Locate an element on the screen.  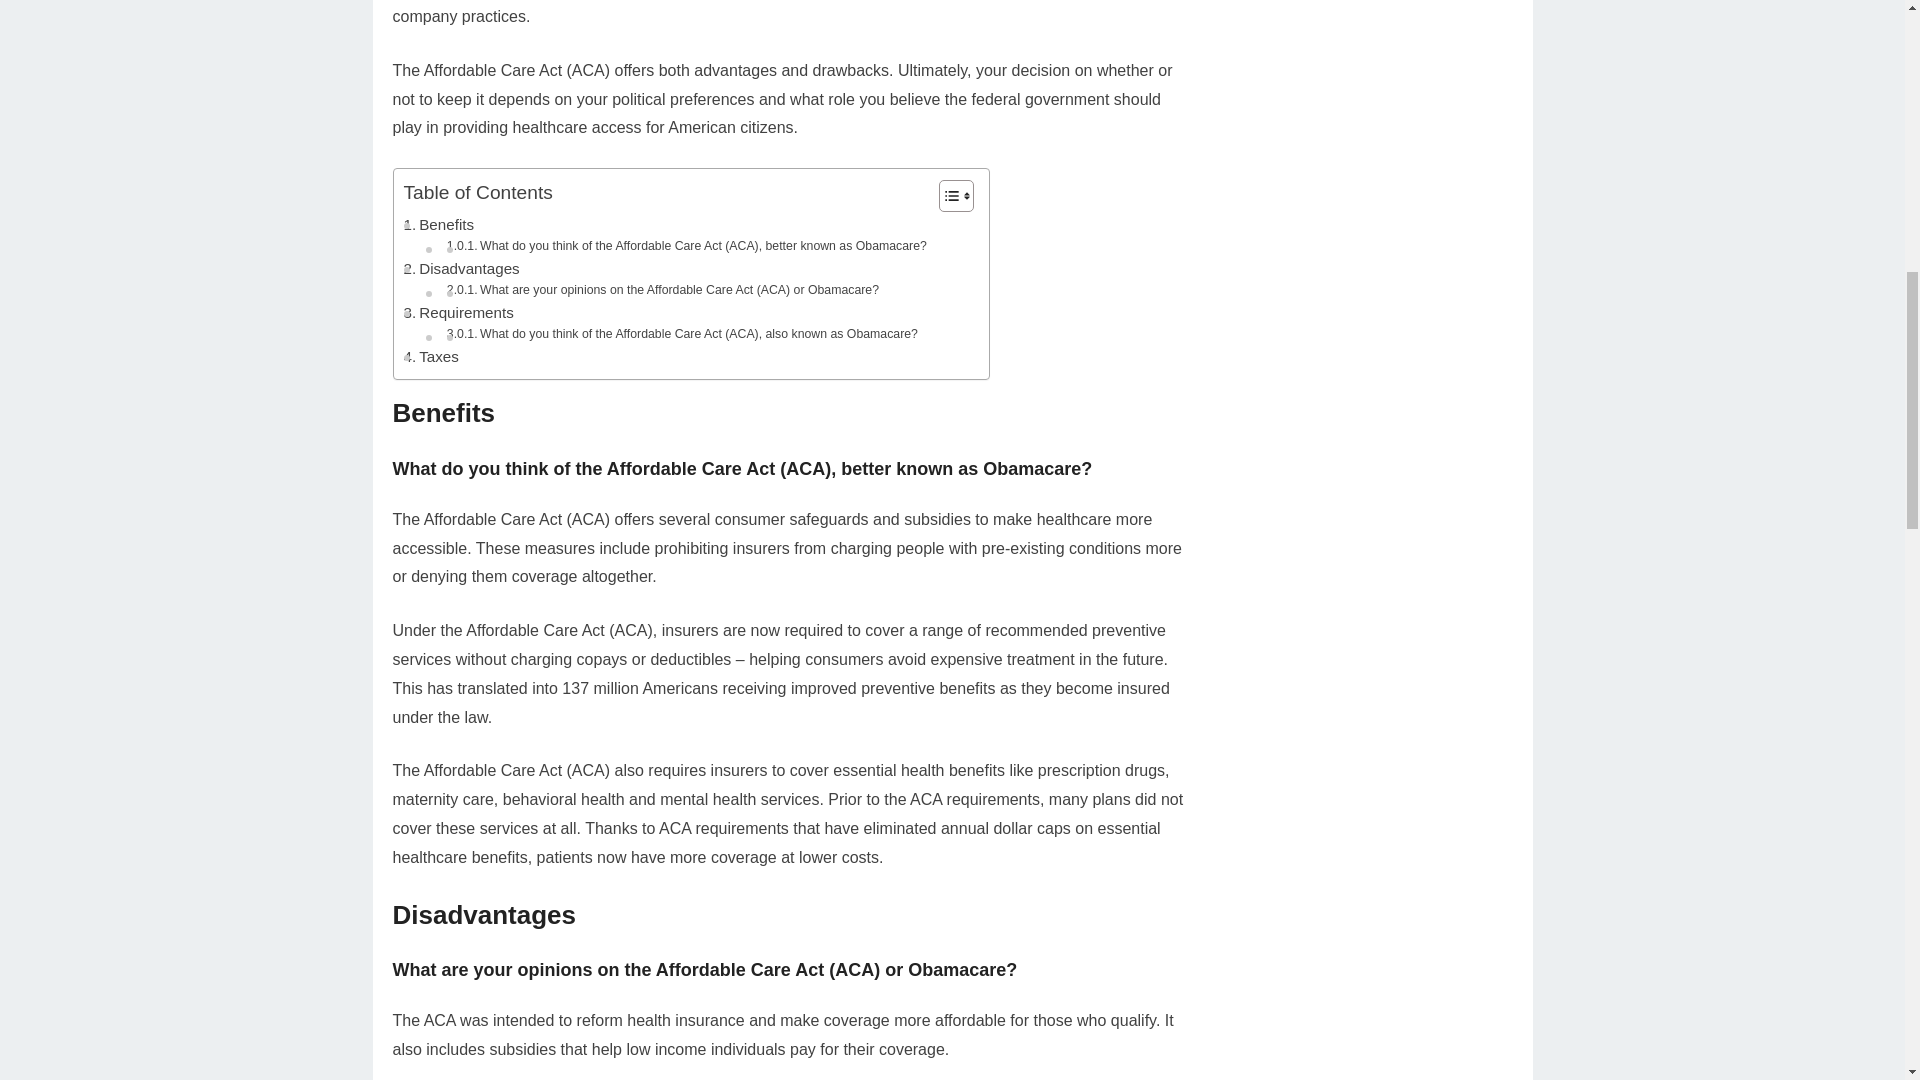
Taxes is located at coordinates (430, 356).